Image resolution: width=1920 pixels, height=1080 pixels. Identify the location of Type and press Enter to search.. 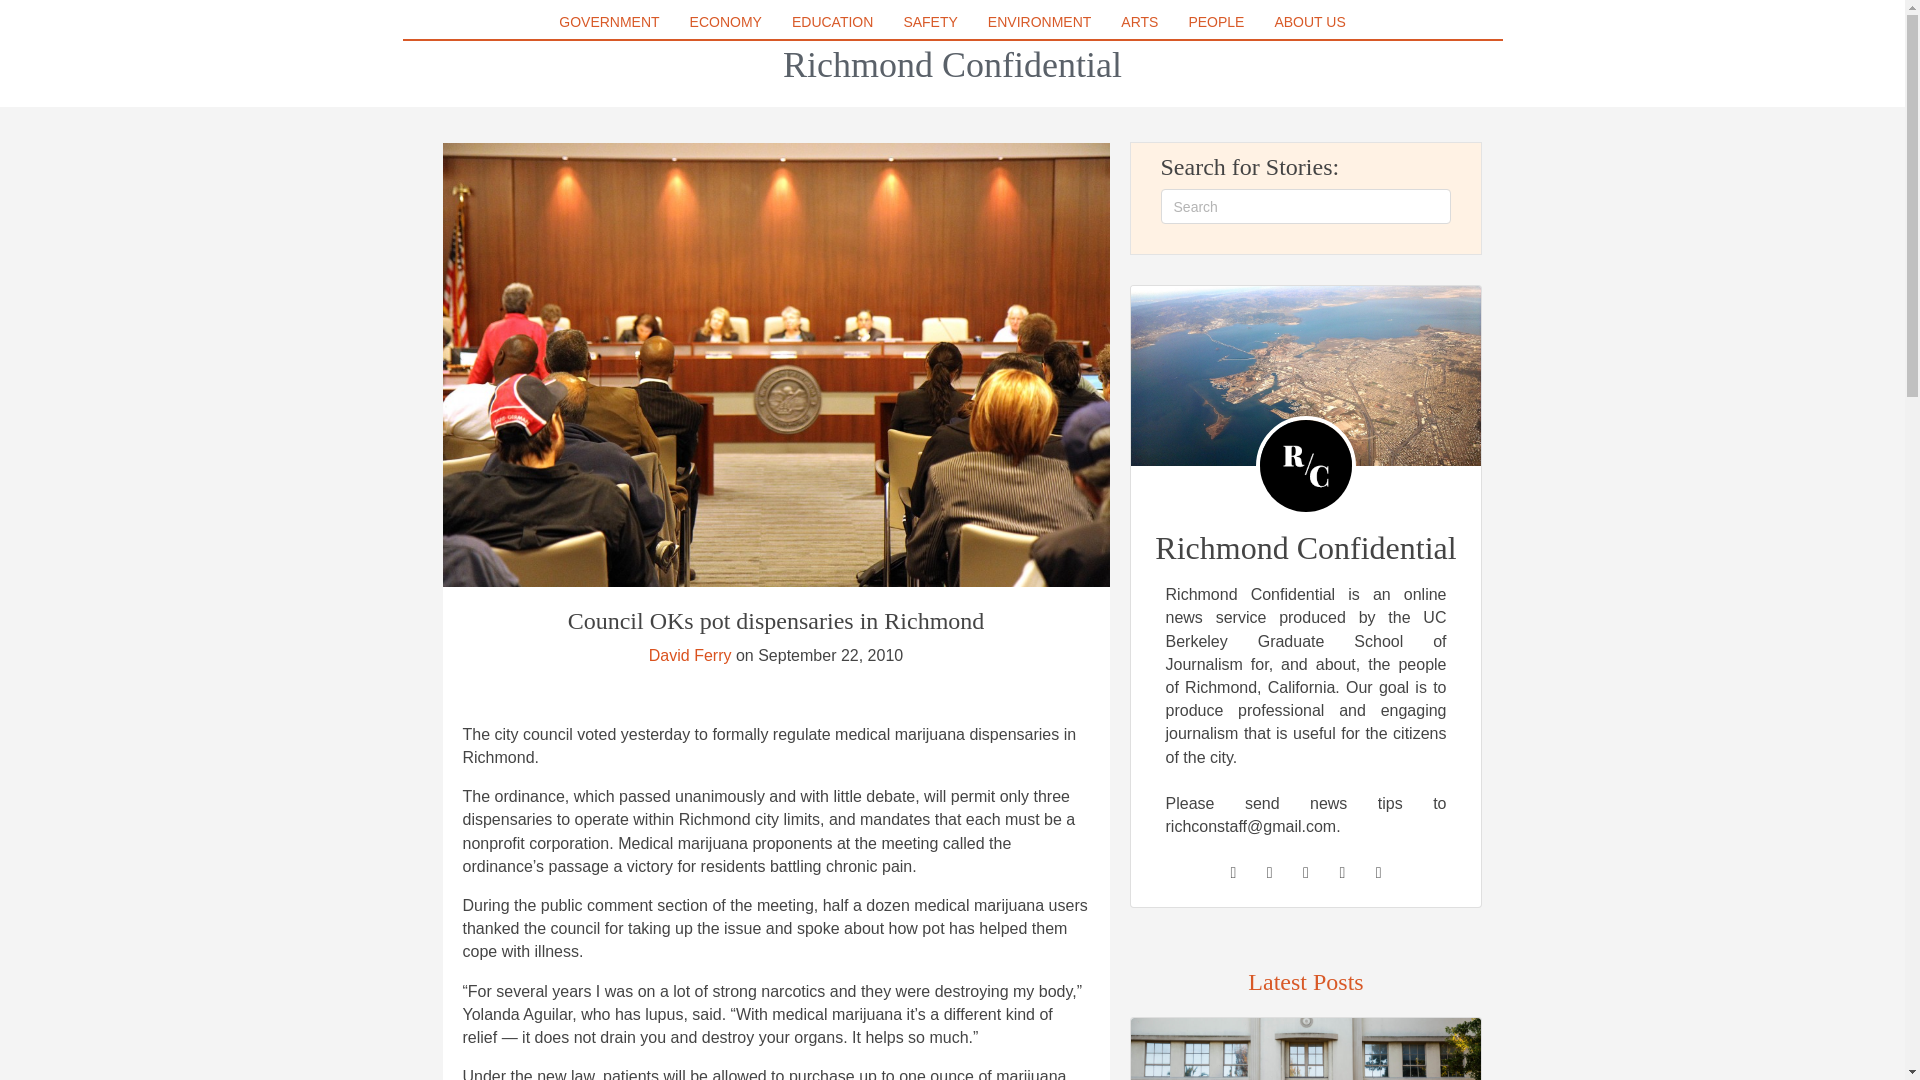
(1306, 206).